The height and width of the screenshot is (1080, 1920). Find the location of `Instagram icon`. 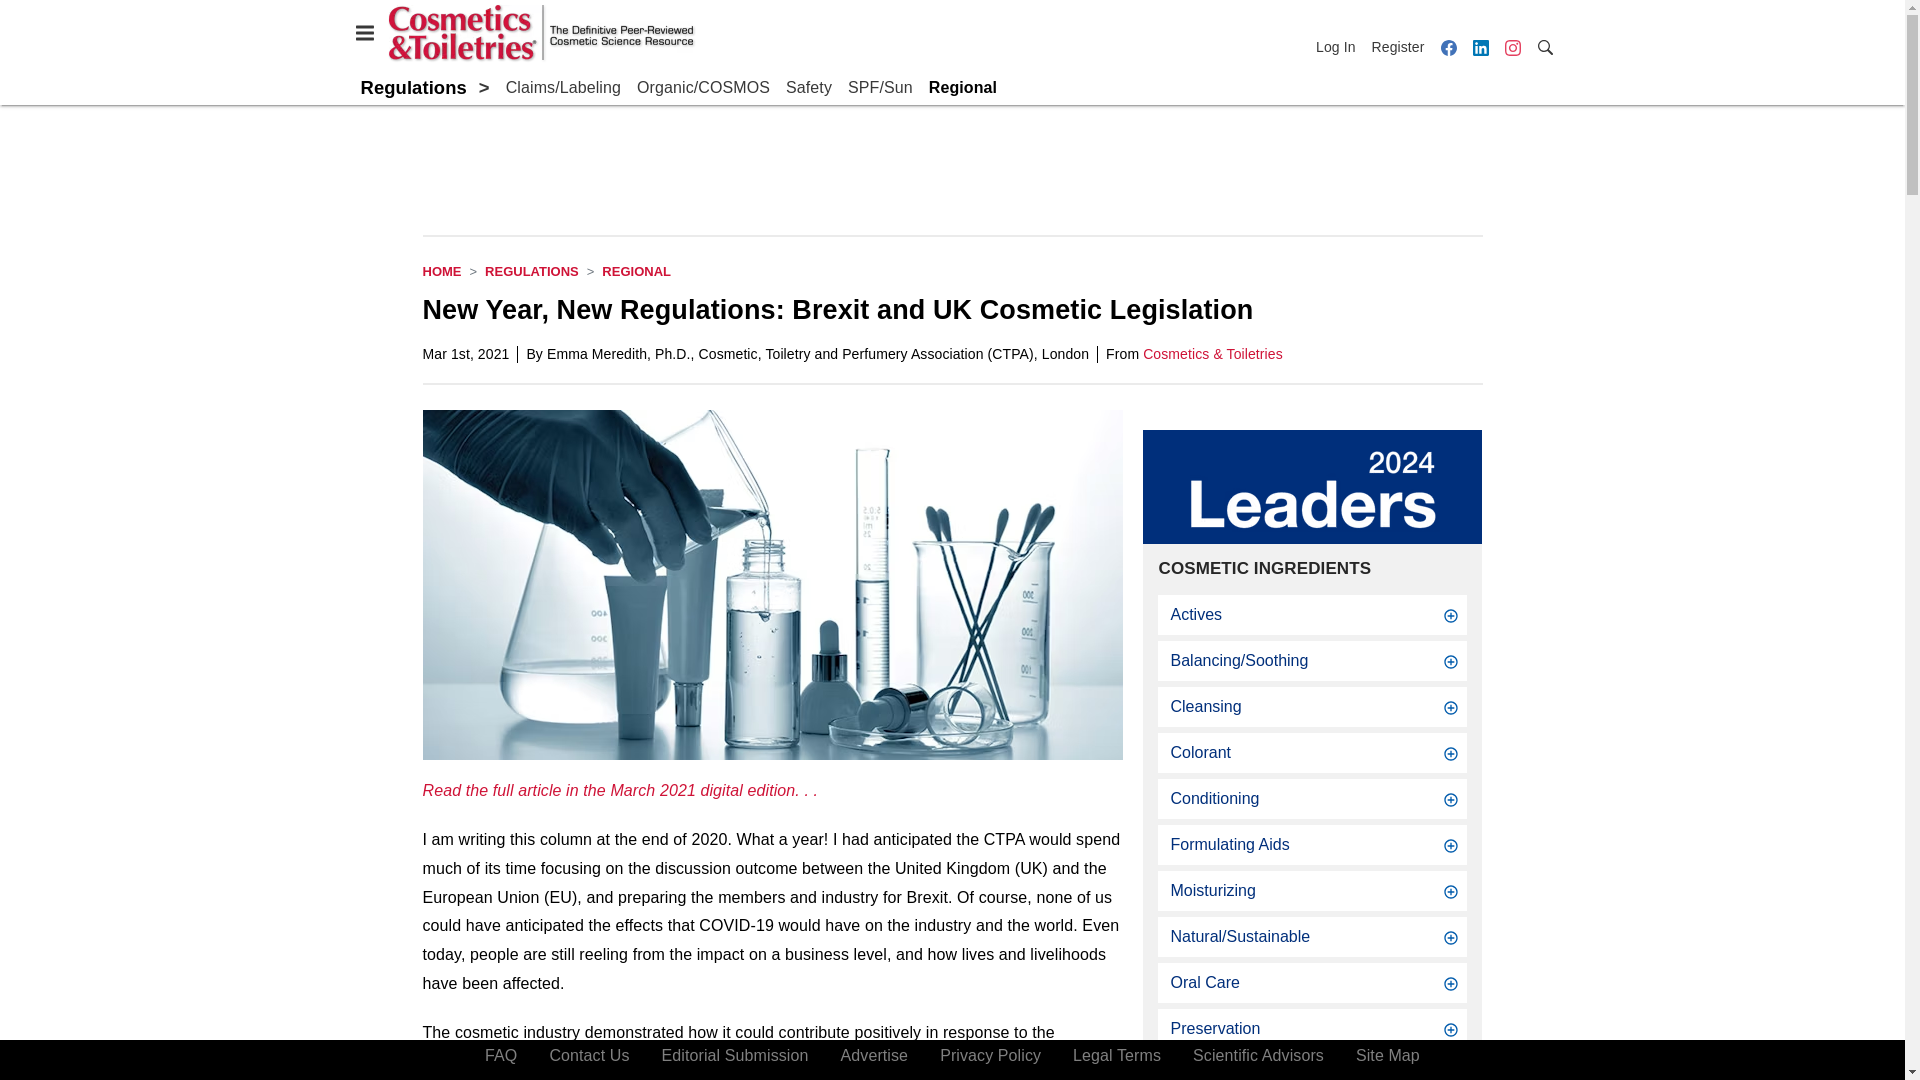

Instagram icon is located at coordinates (1512, 48).